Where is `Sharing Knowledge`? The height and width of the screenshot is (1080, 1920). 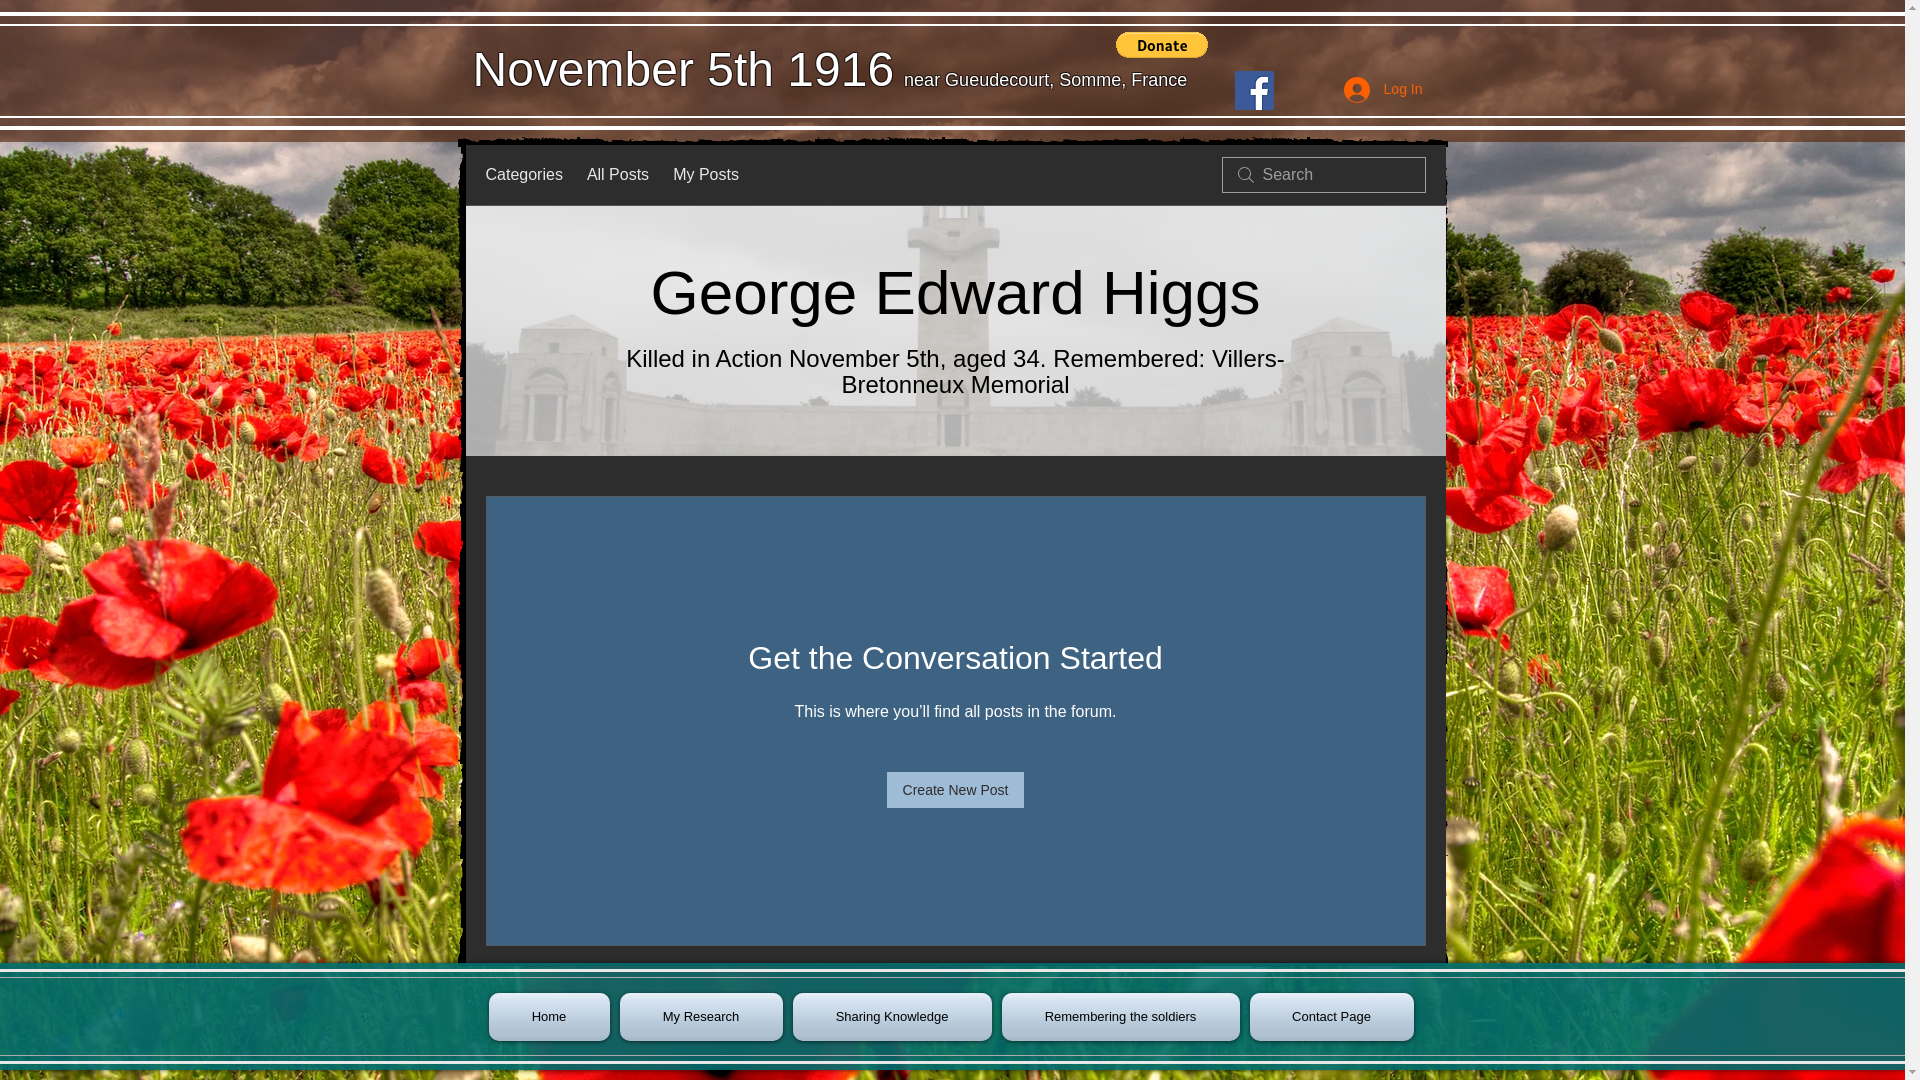
Sharing Knowledge is located at coordinates (892, 1016).